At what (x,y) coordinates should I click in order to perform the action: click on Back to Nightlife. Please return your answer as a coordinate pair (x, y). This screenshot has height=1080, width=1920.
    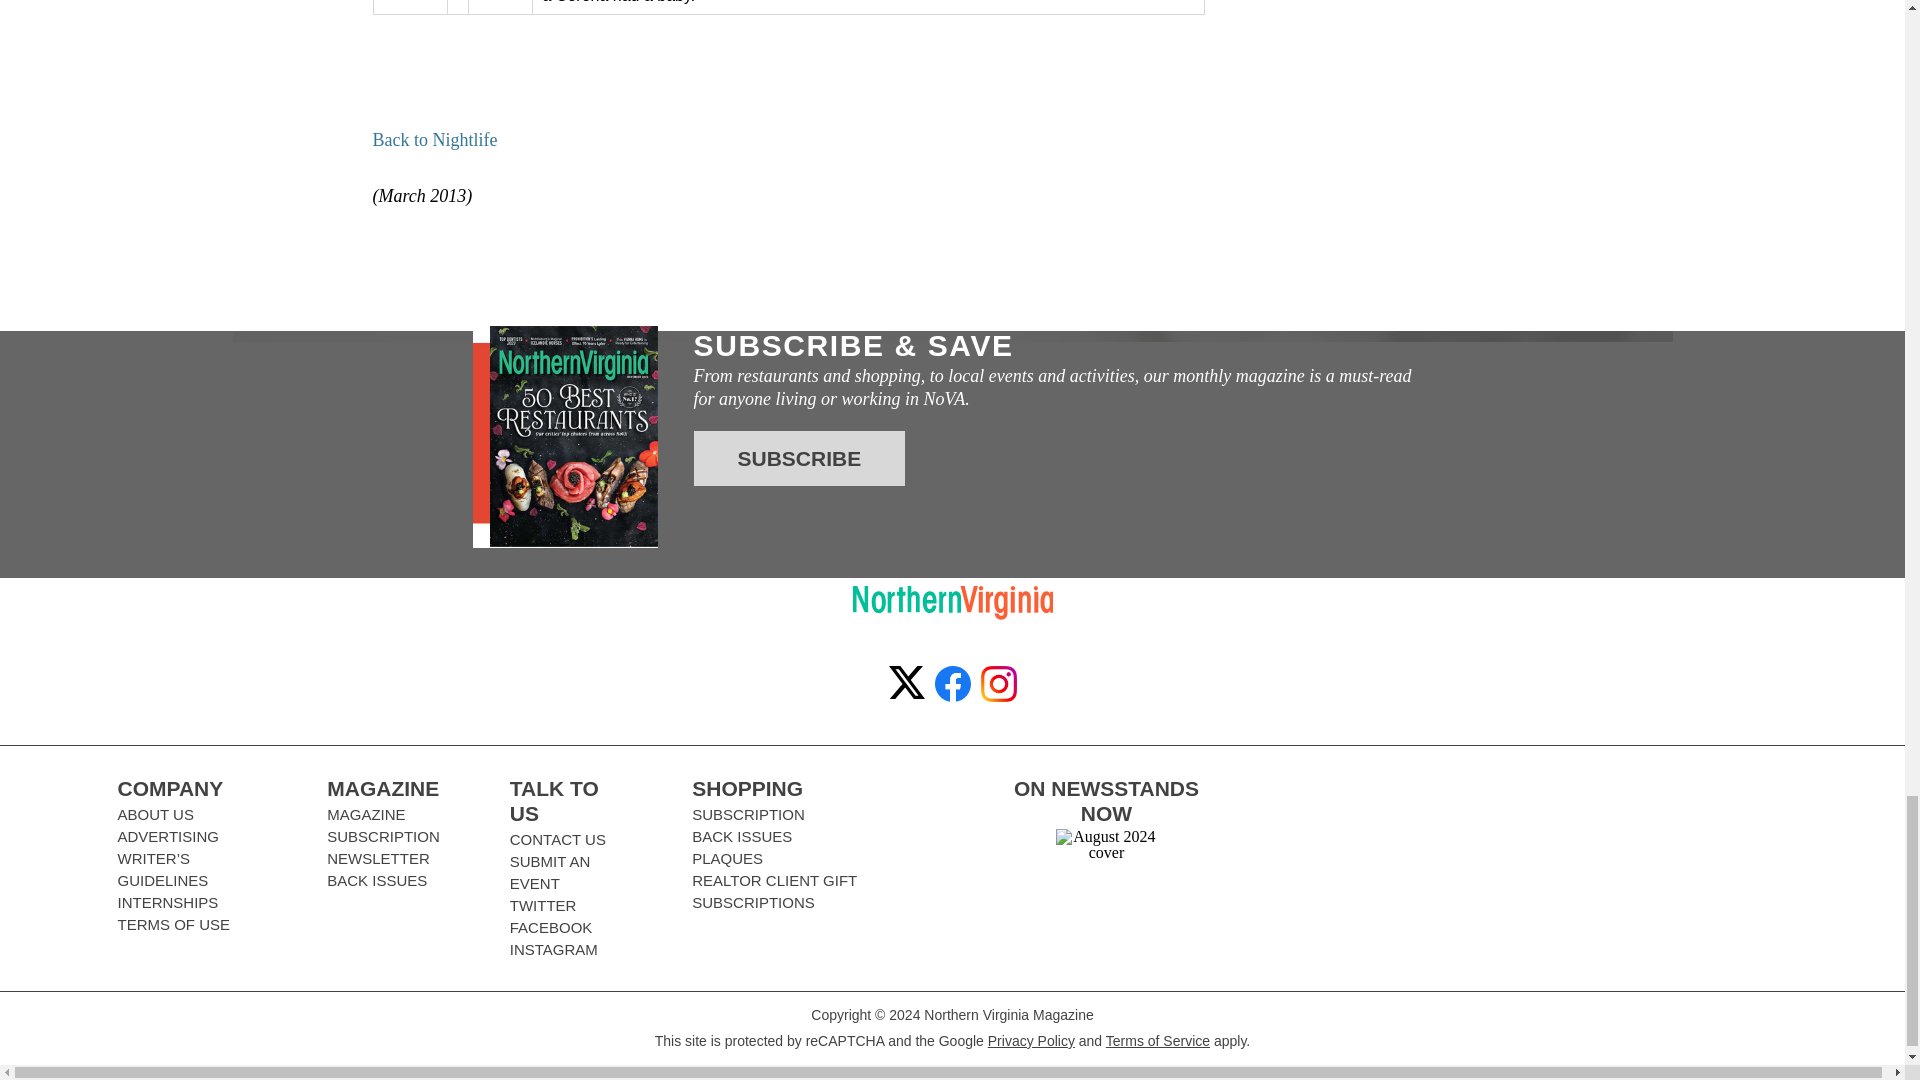
    Looking at the image, I should click on (434, 140).